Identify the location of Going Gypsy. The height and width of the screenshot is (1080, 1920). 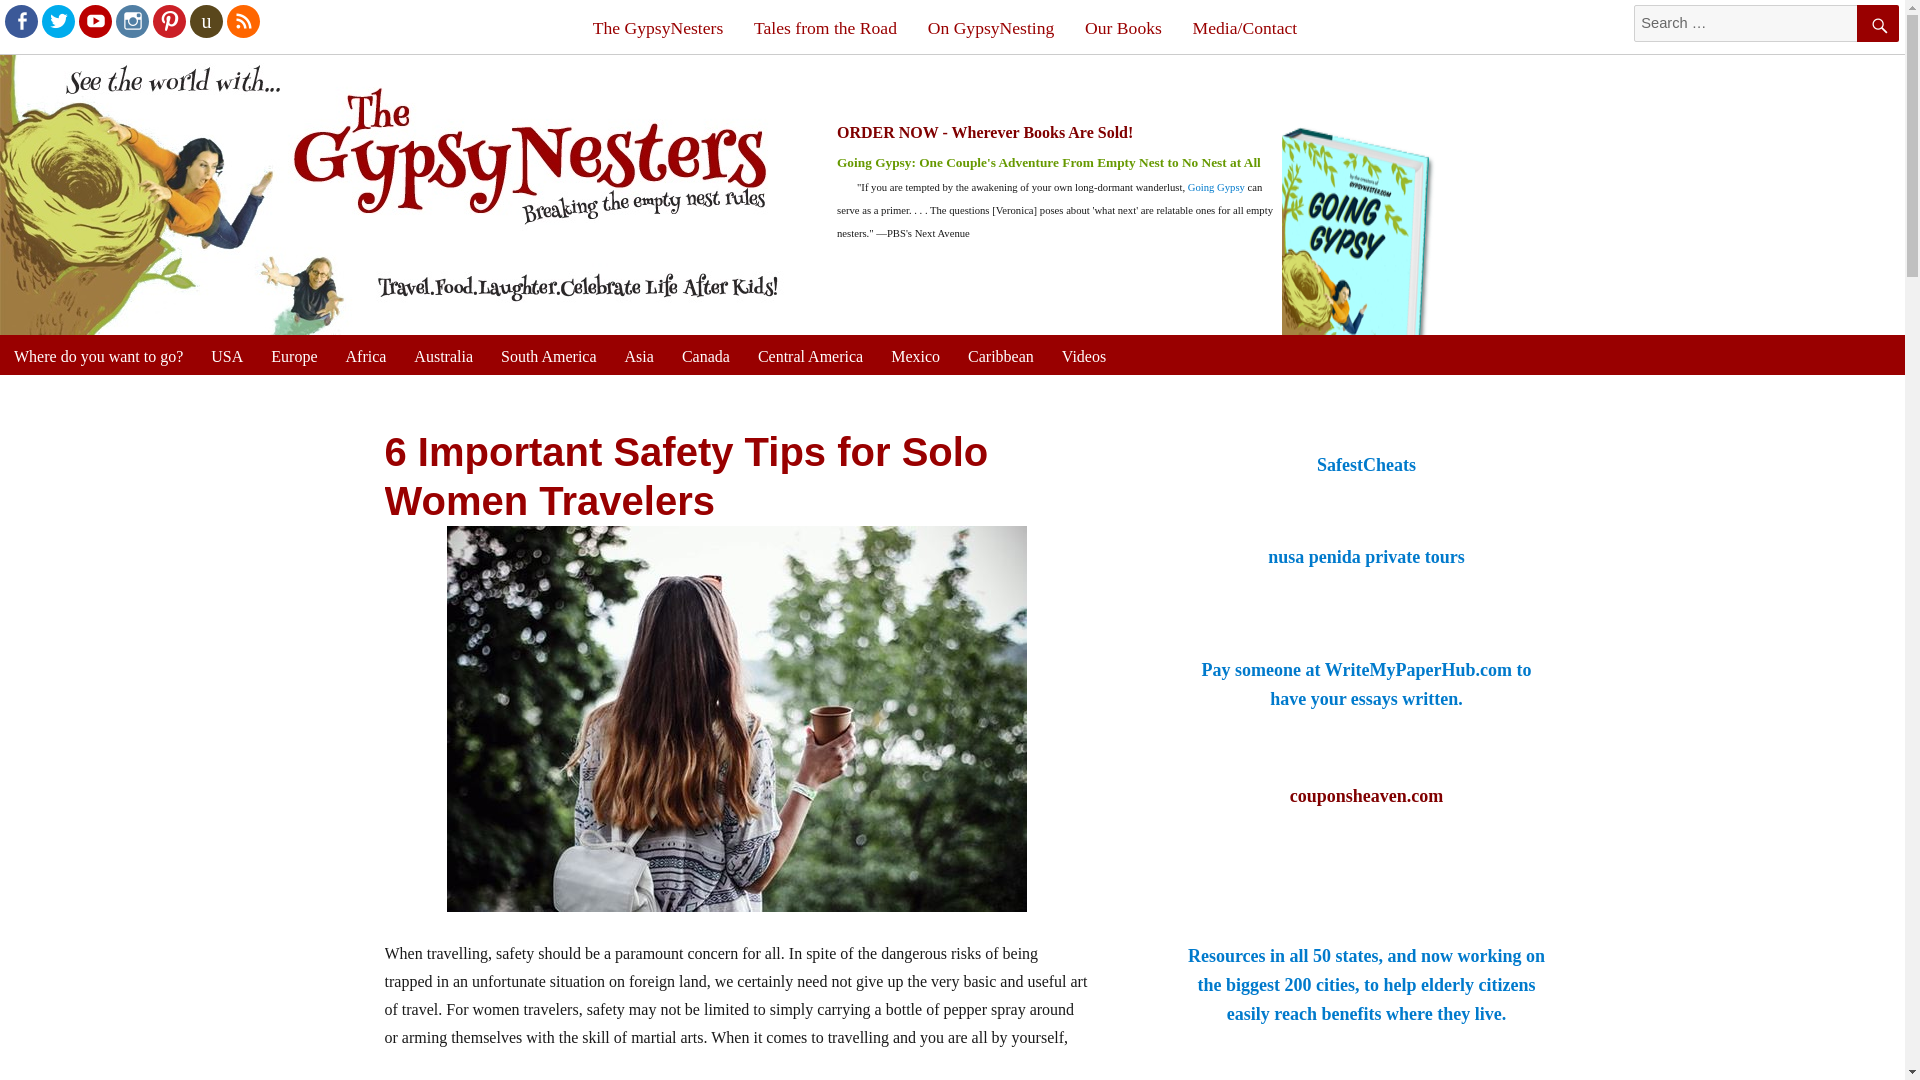
(1216, 188).